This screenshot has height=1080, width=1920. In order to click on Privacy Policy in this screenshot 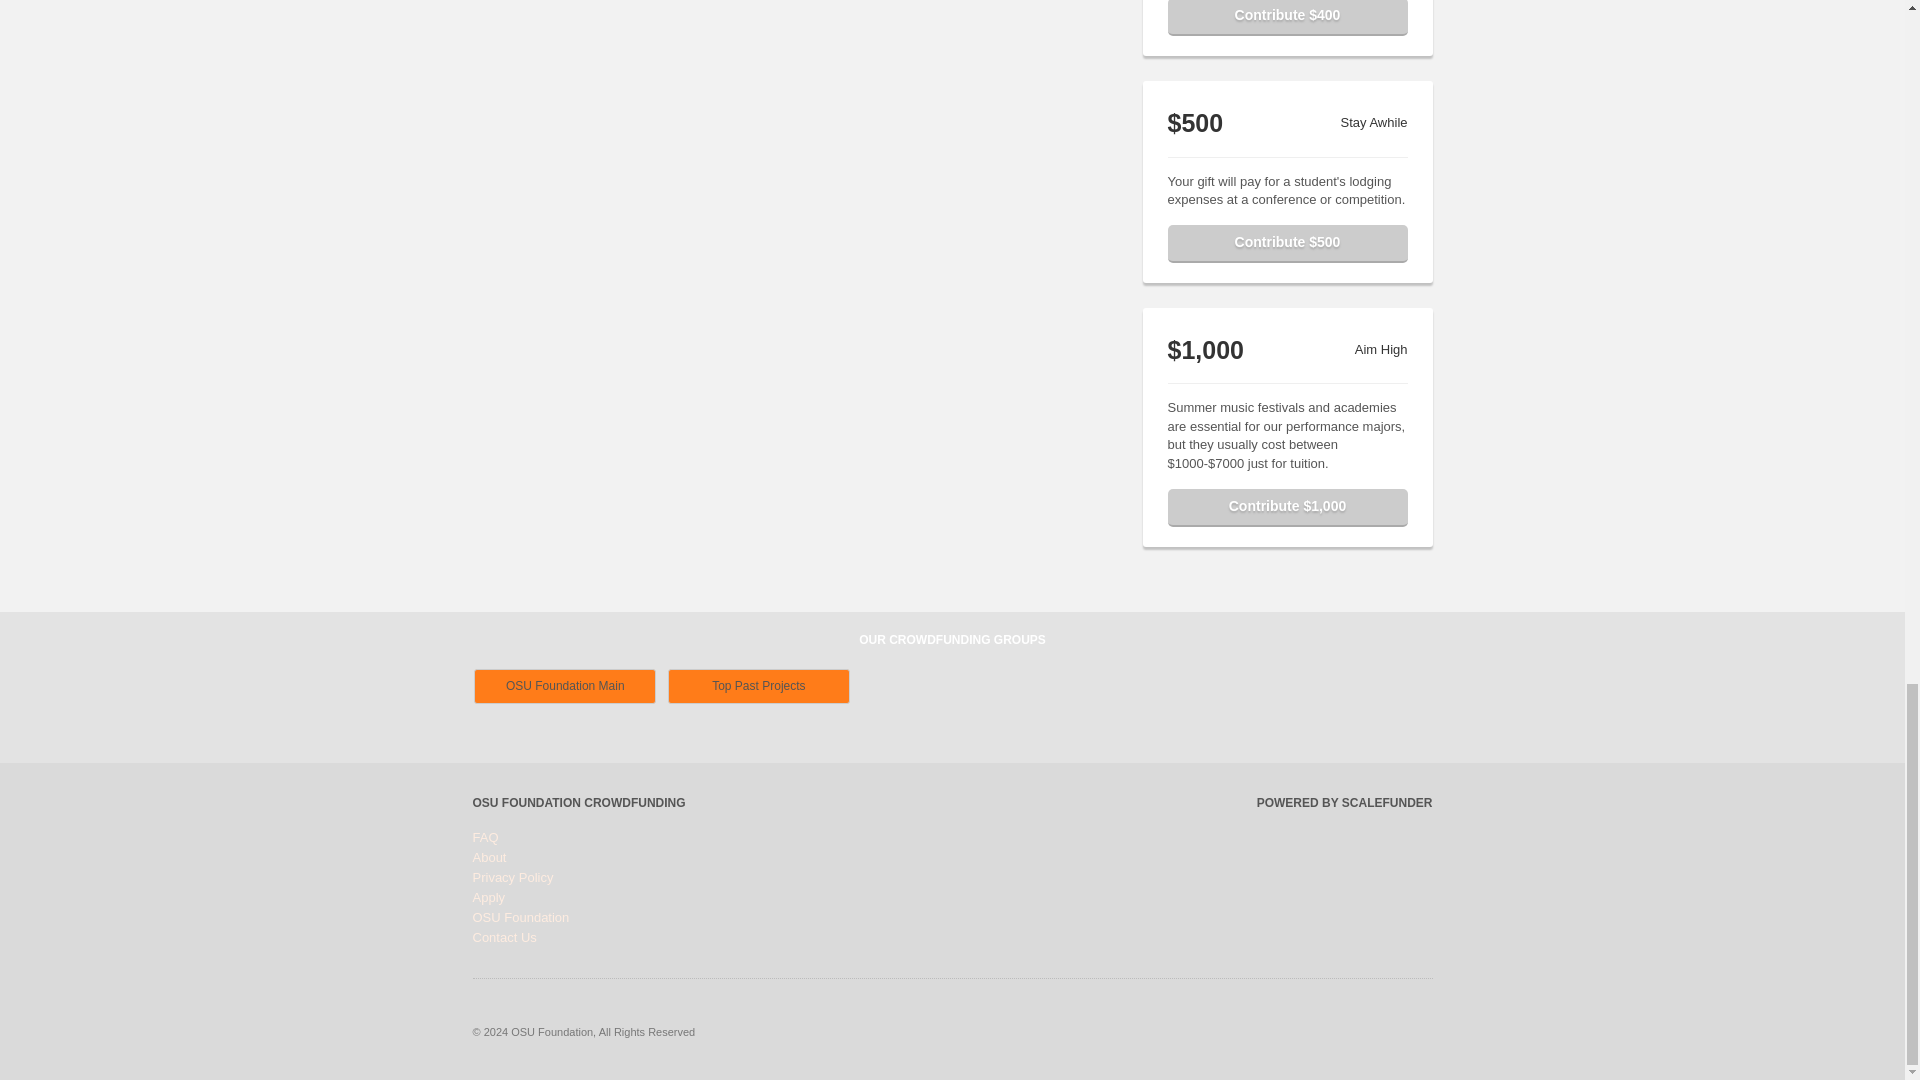, I will do `click(512, 877)`.